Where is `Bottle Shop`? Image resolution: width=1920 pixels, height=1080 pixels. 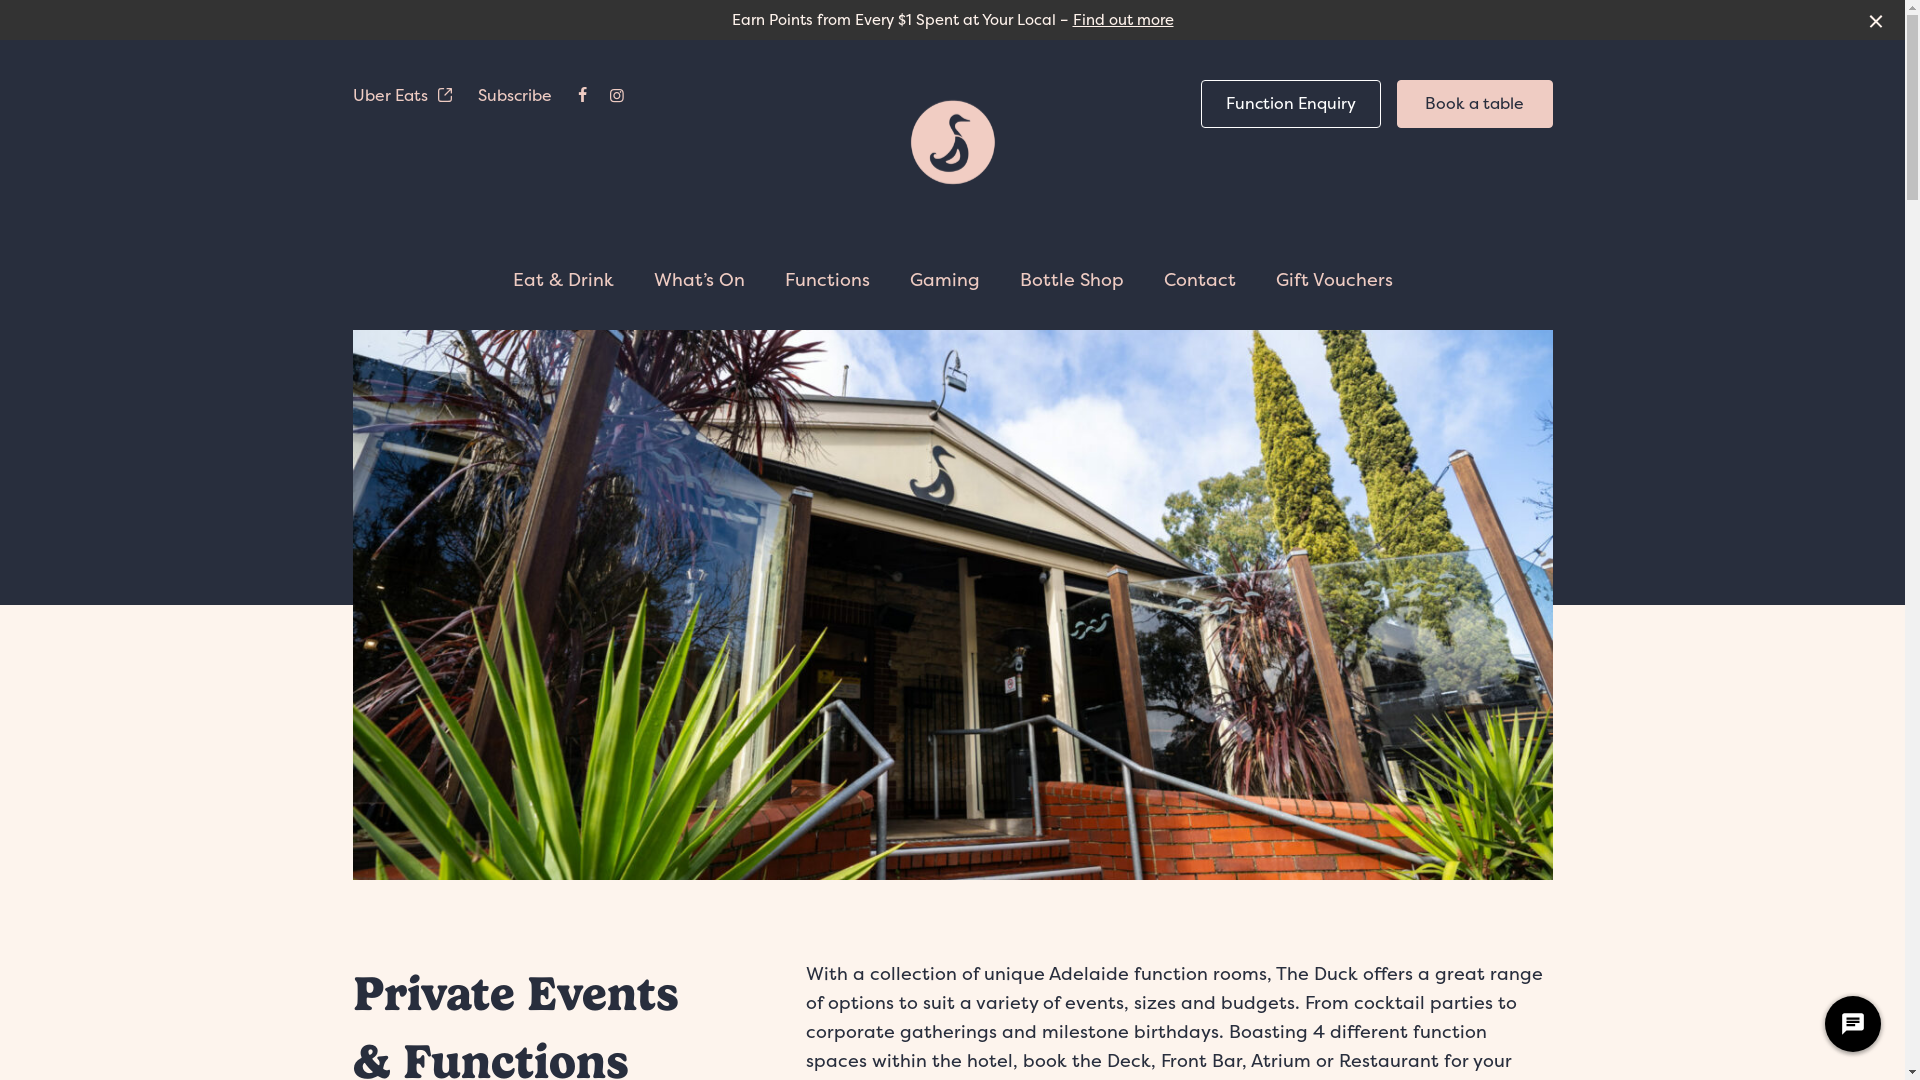 Bottle Shop is located at coordinates (1072, 280).